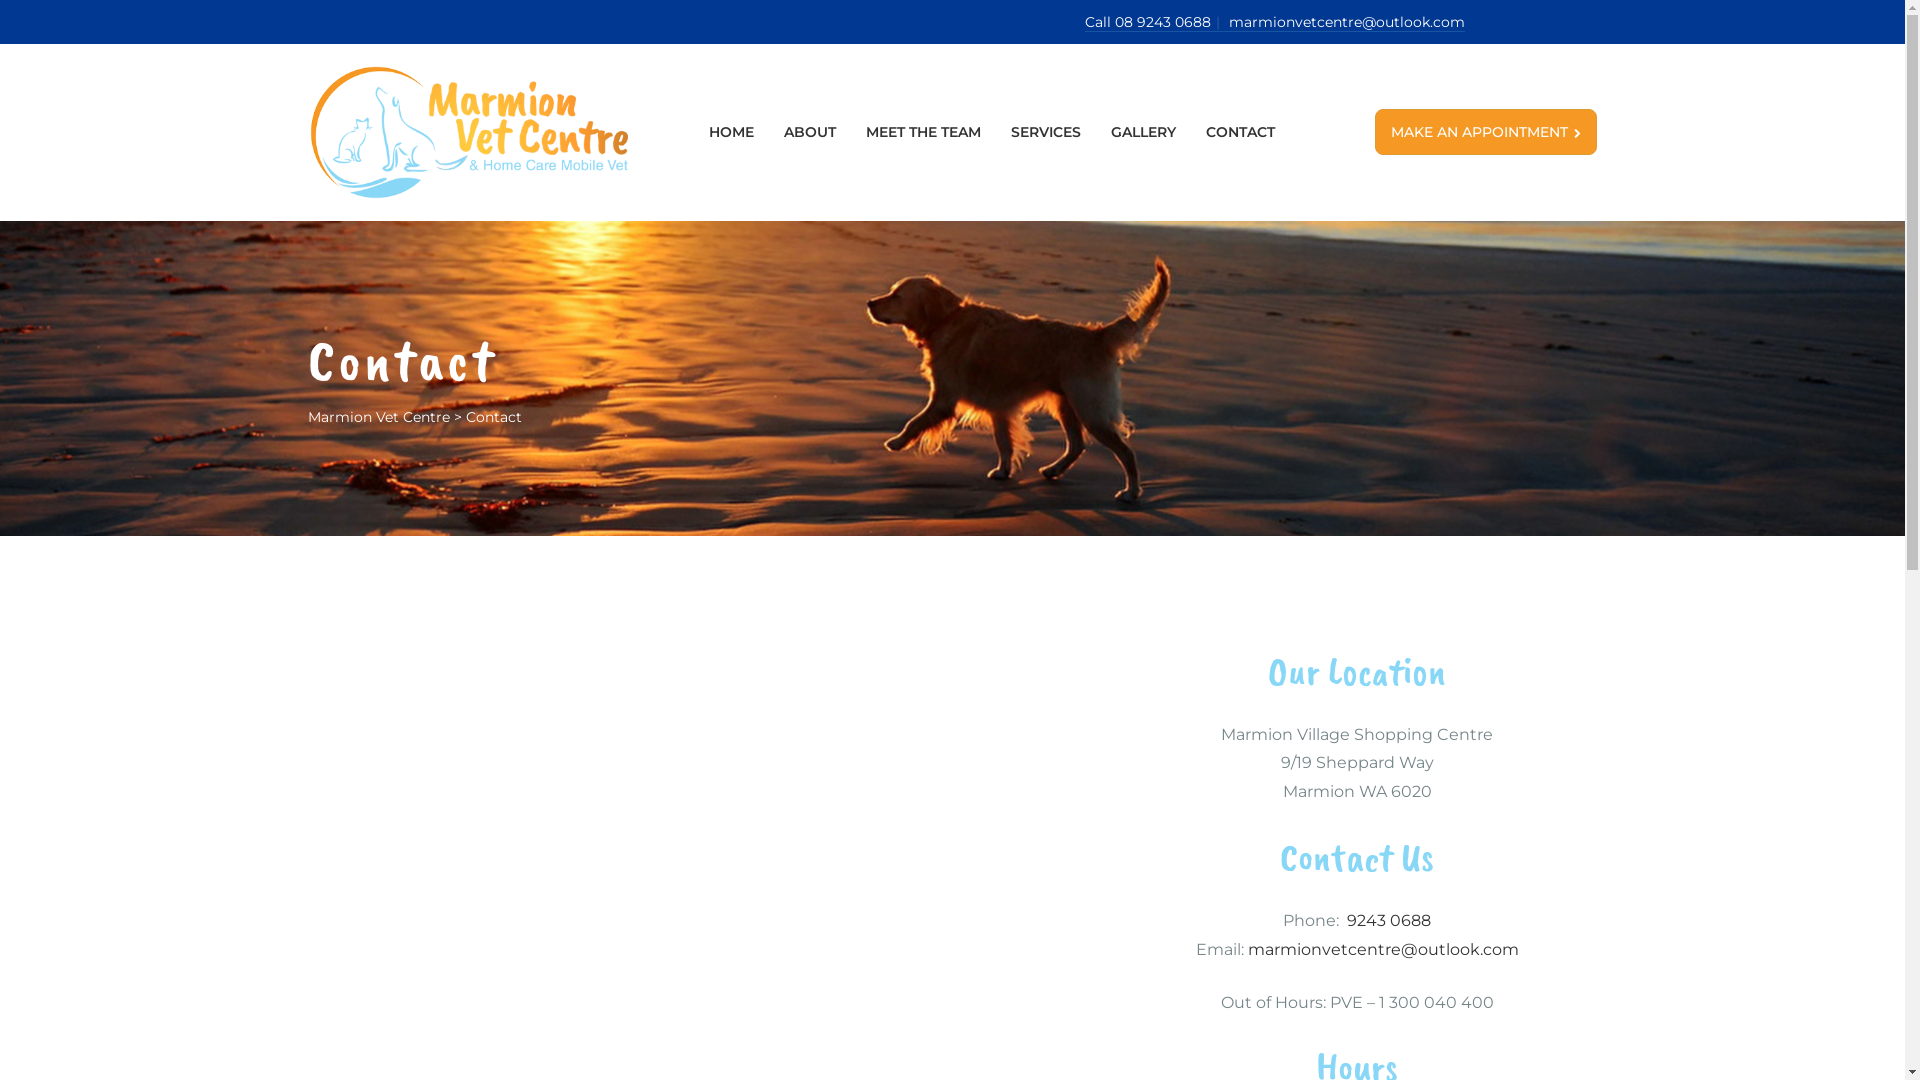 The image size is (1920, 1080). Describe the element at coordinates (1389, 920) in the screenshot. I see `9243 0688` at that location.